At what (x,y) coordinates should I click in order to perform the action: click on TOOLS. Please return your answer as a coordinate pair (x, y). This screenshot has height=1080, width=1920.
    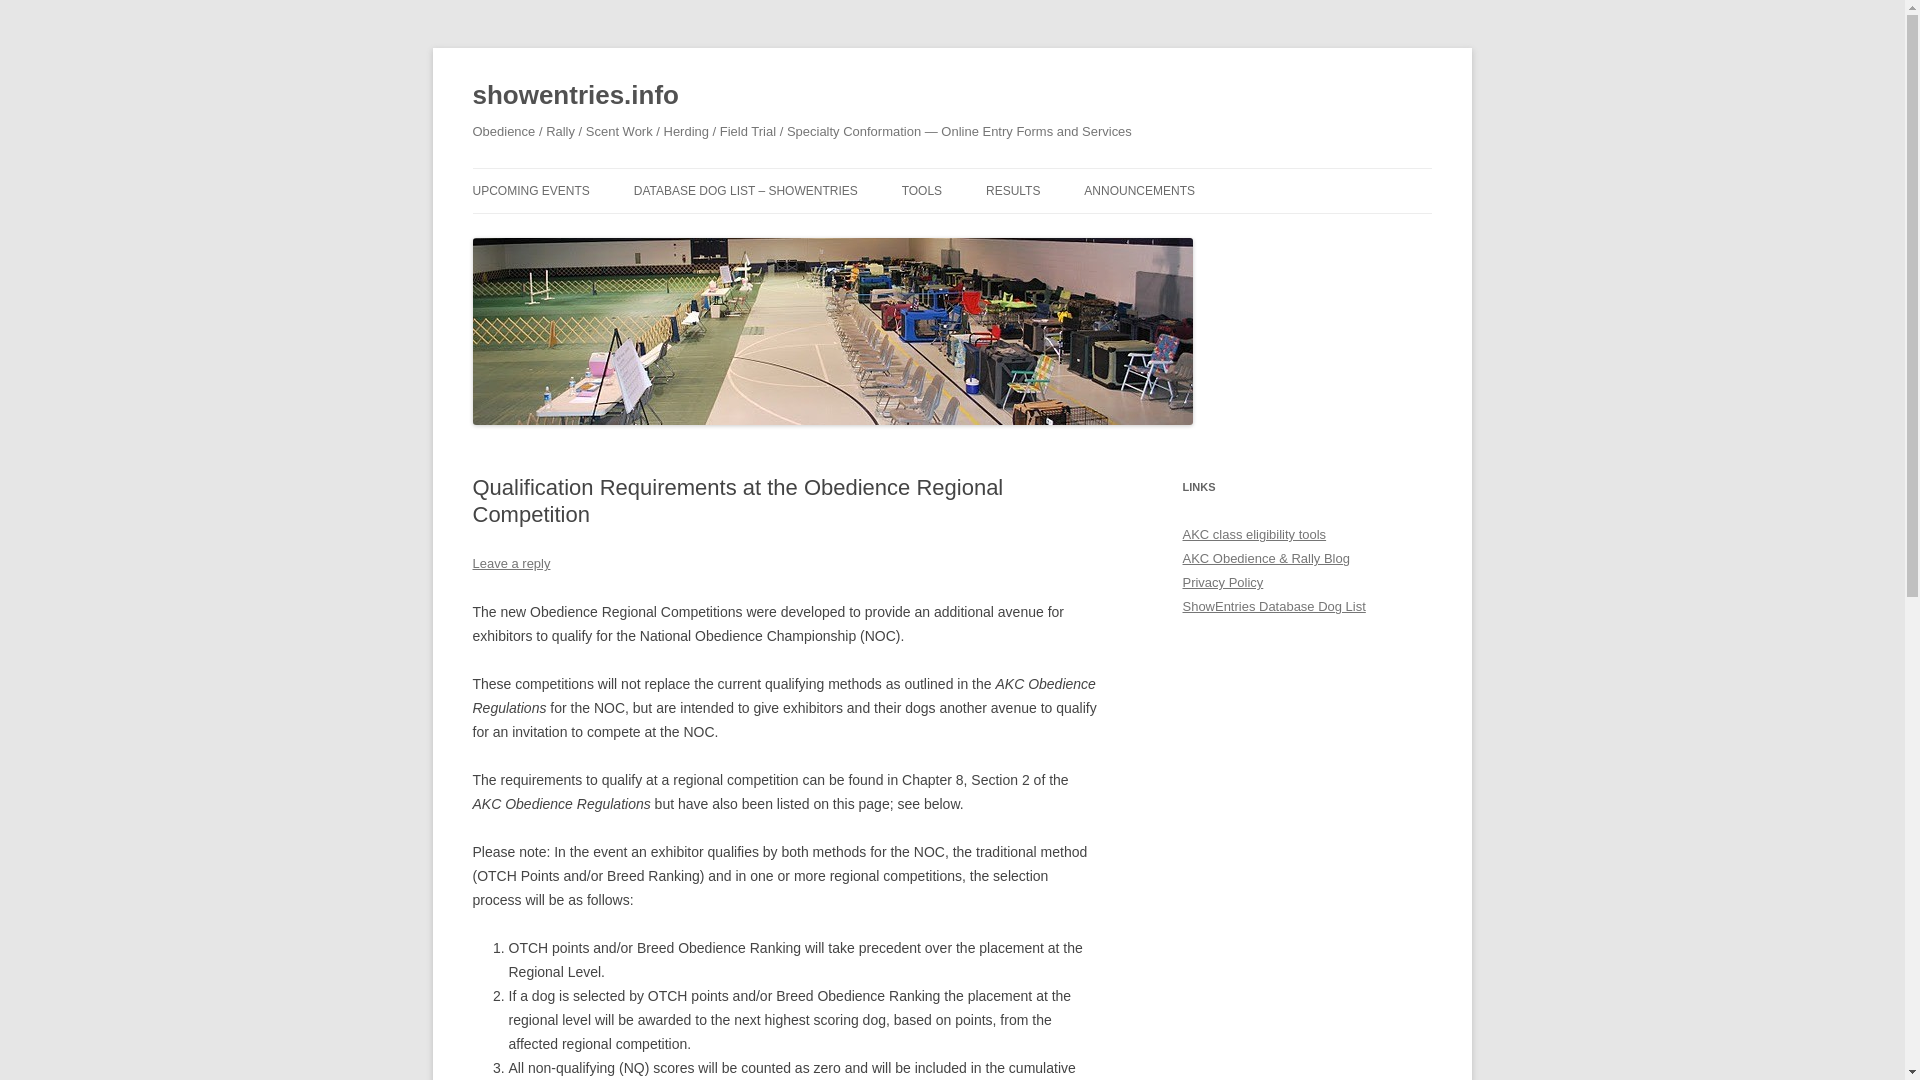
    Looking at the image, I should click on (922, 190).